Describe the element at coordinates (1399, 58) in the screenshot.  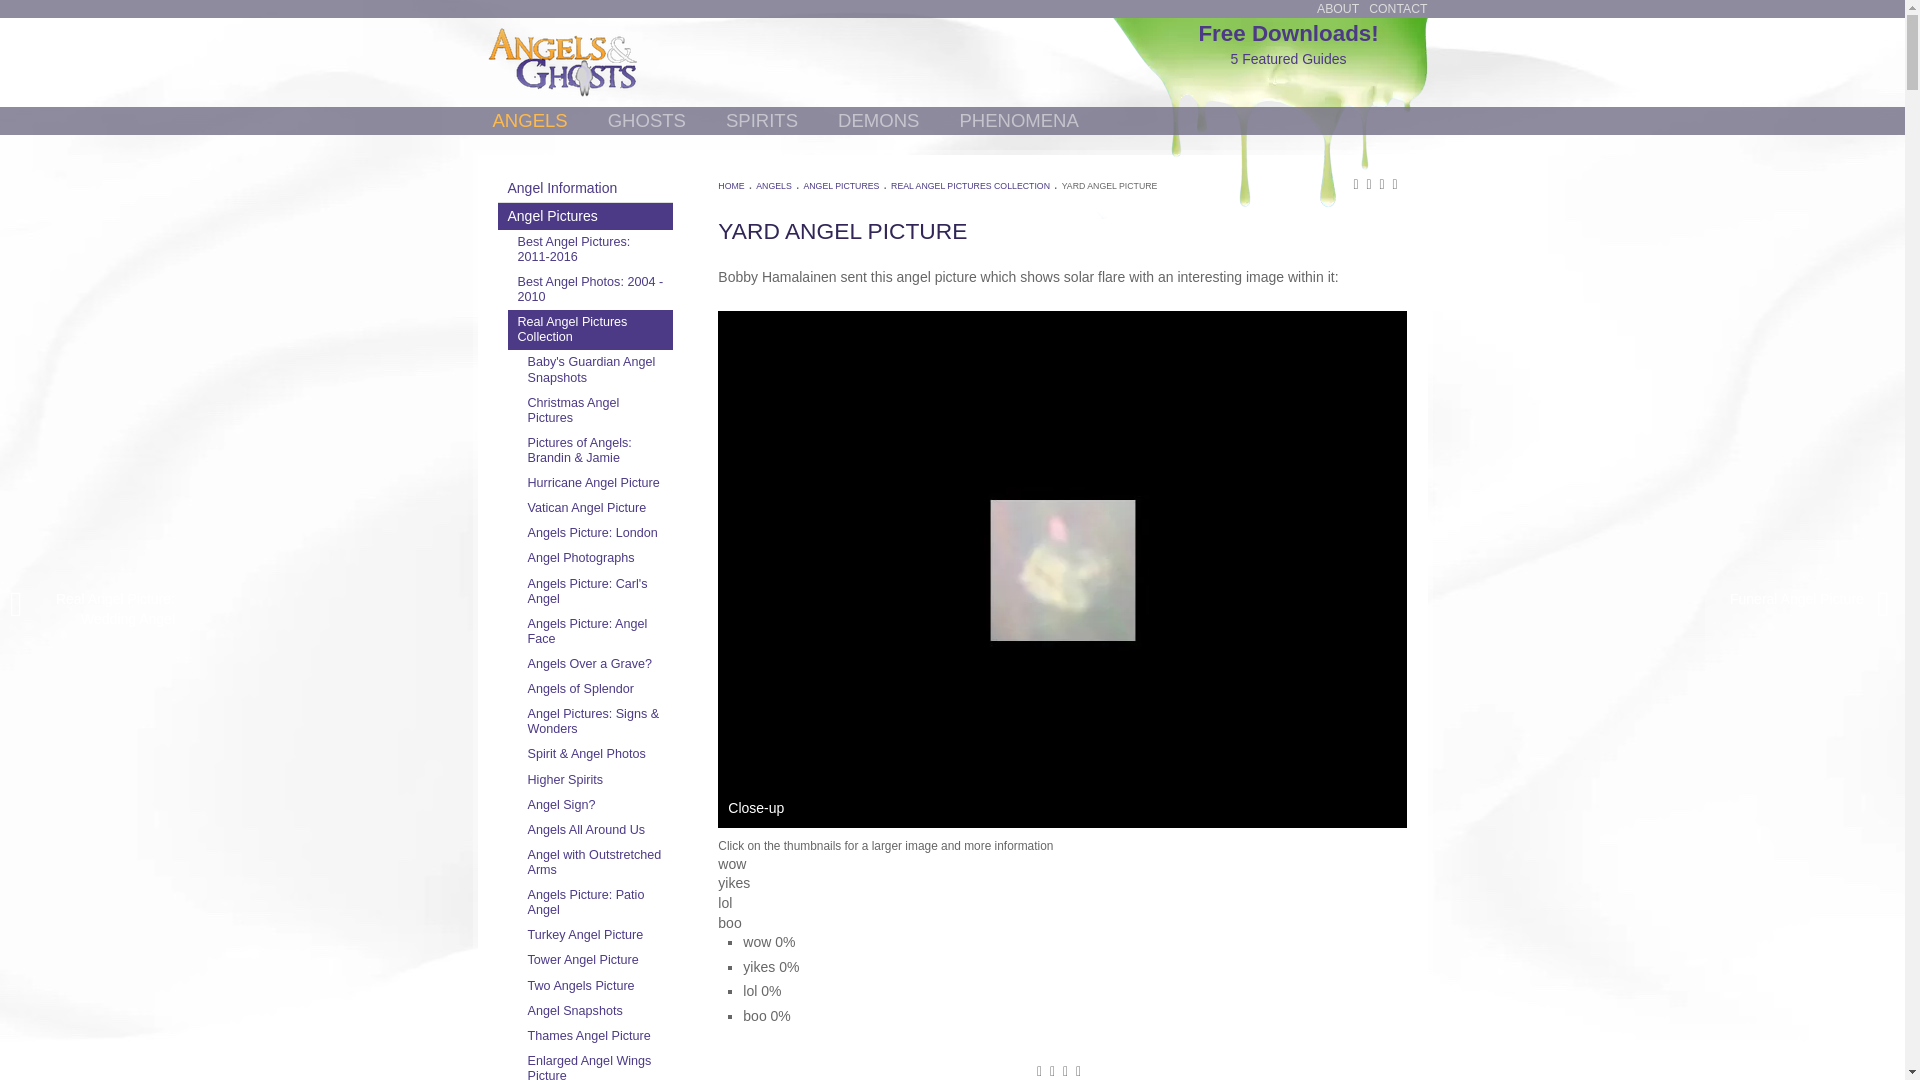
I see `Signup` at that location.